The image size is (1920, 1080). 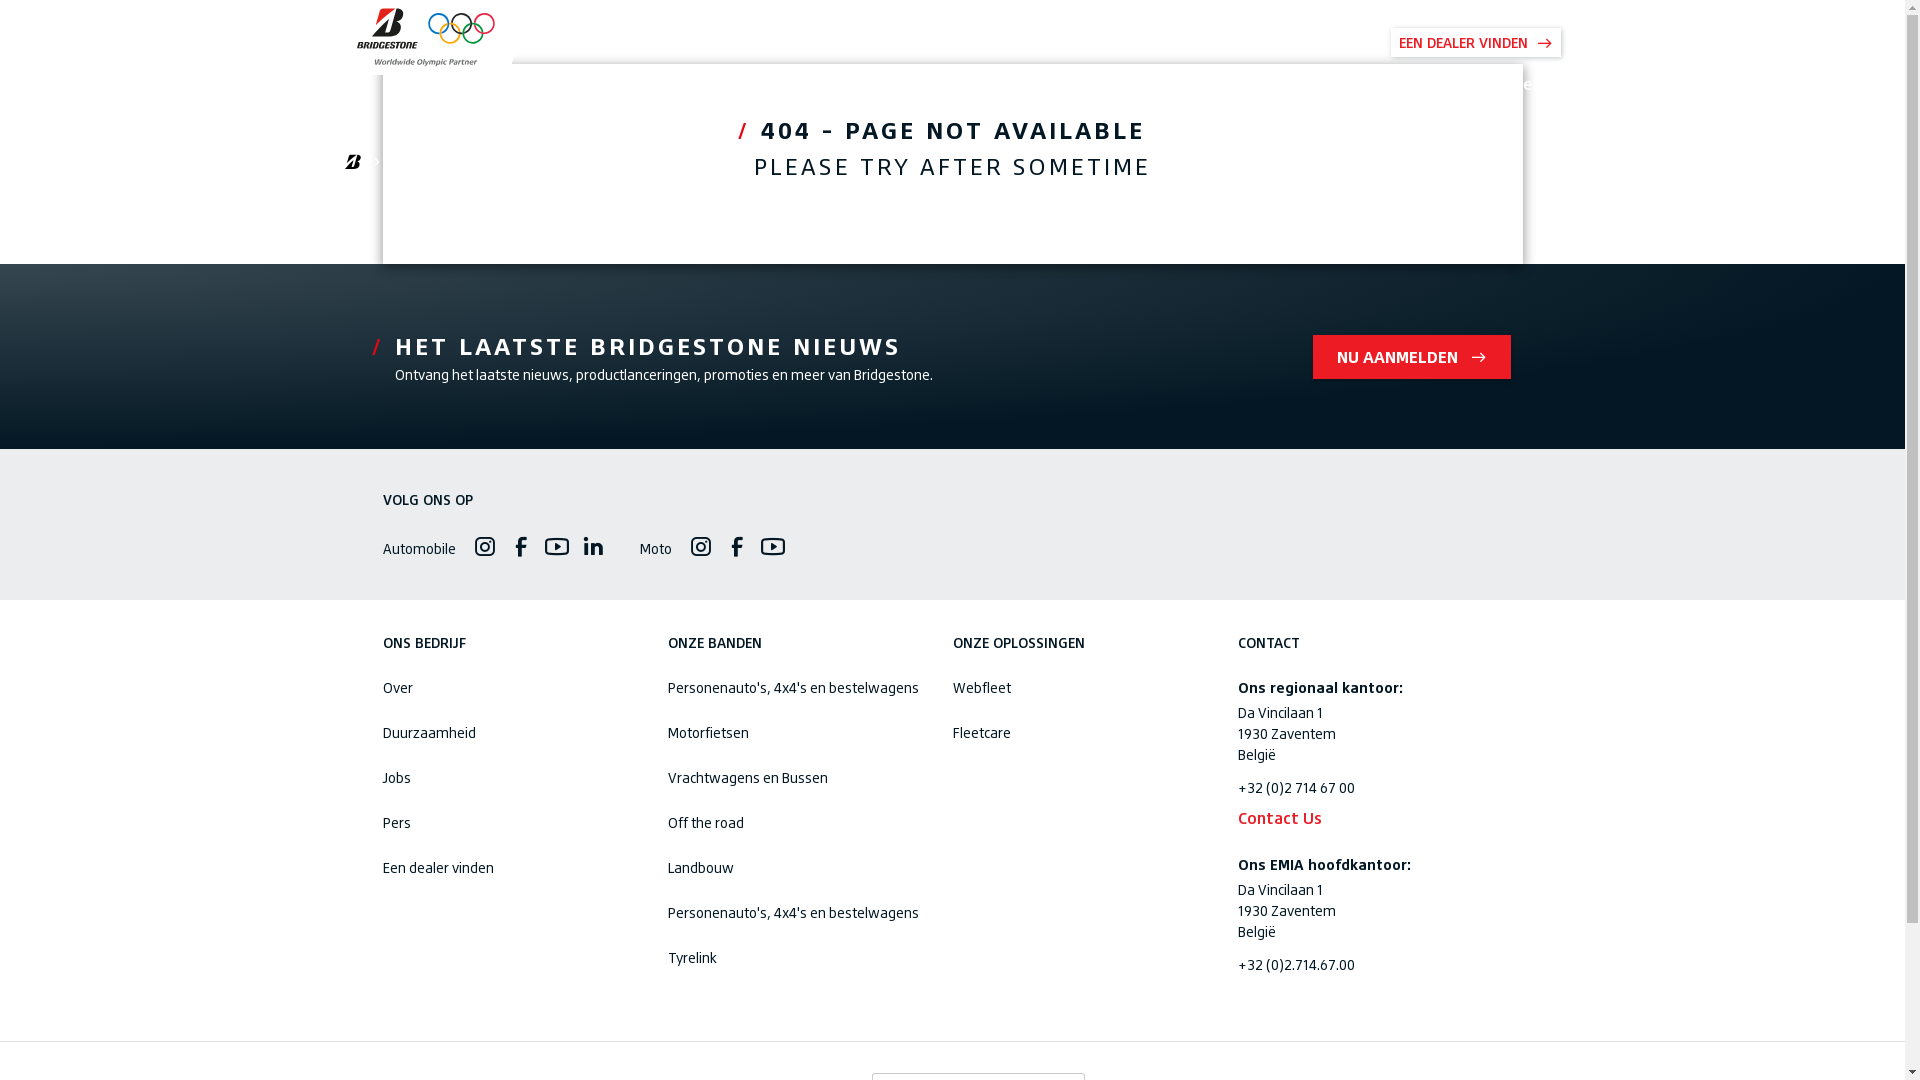 What do you see at coordinates (1368, 788) in the screenshot?
I see `+32 (0)2 714 67 00` at bounding box center [1368, 788].